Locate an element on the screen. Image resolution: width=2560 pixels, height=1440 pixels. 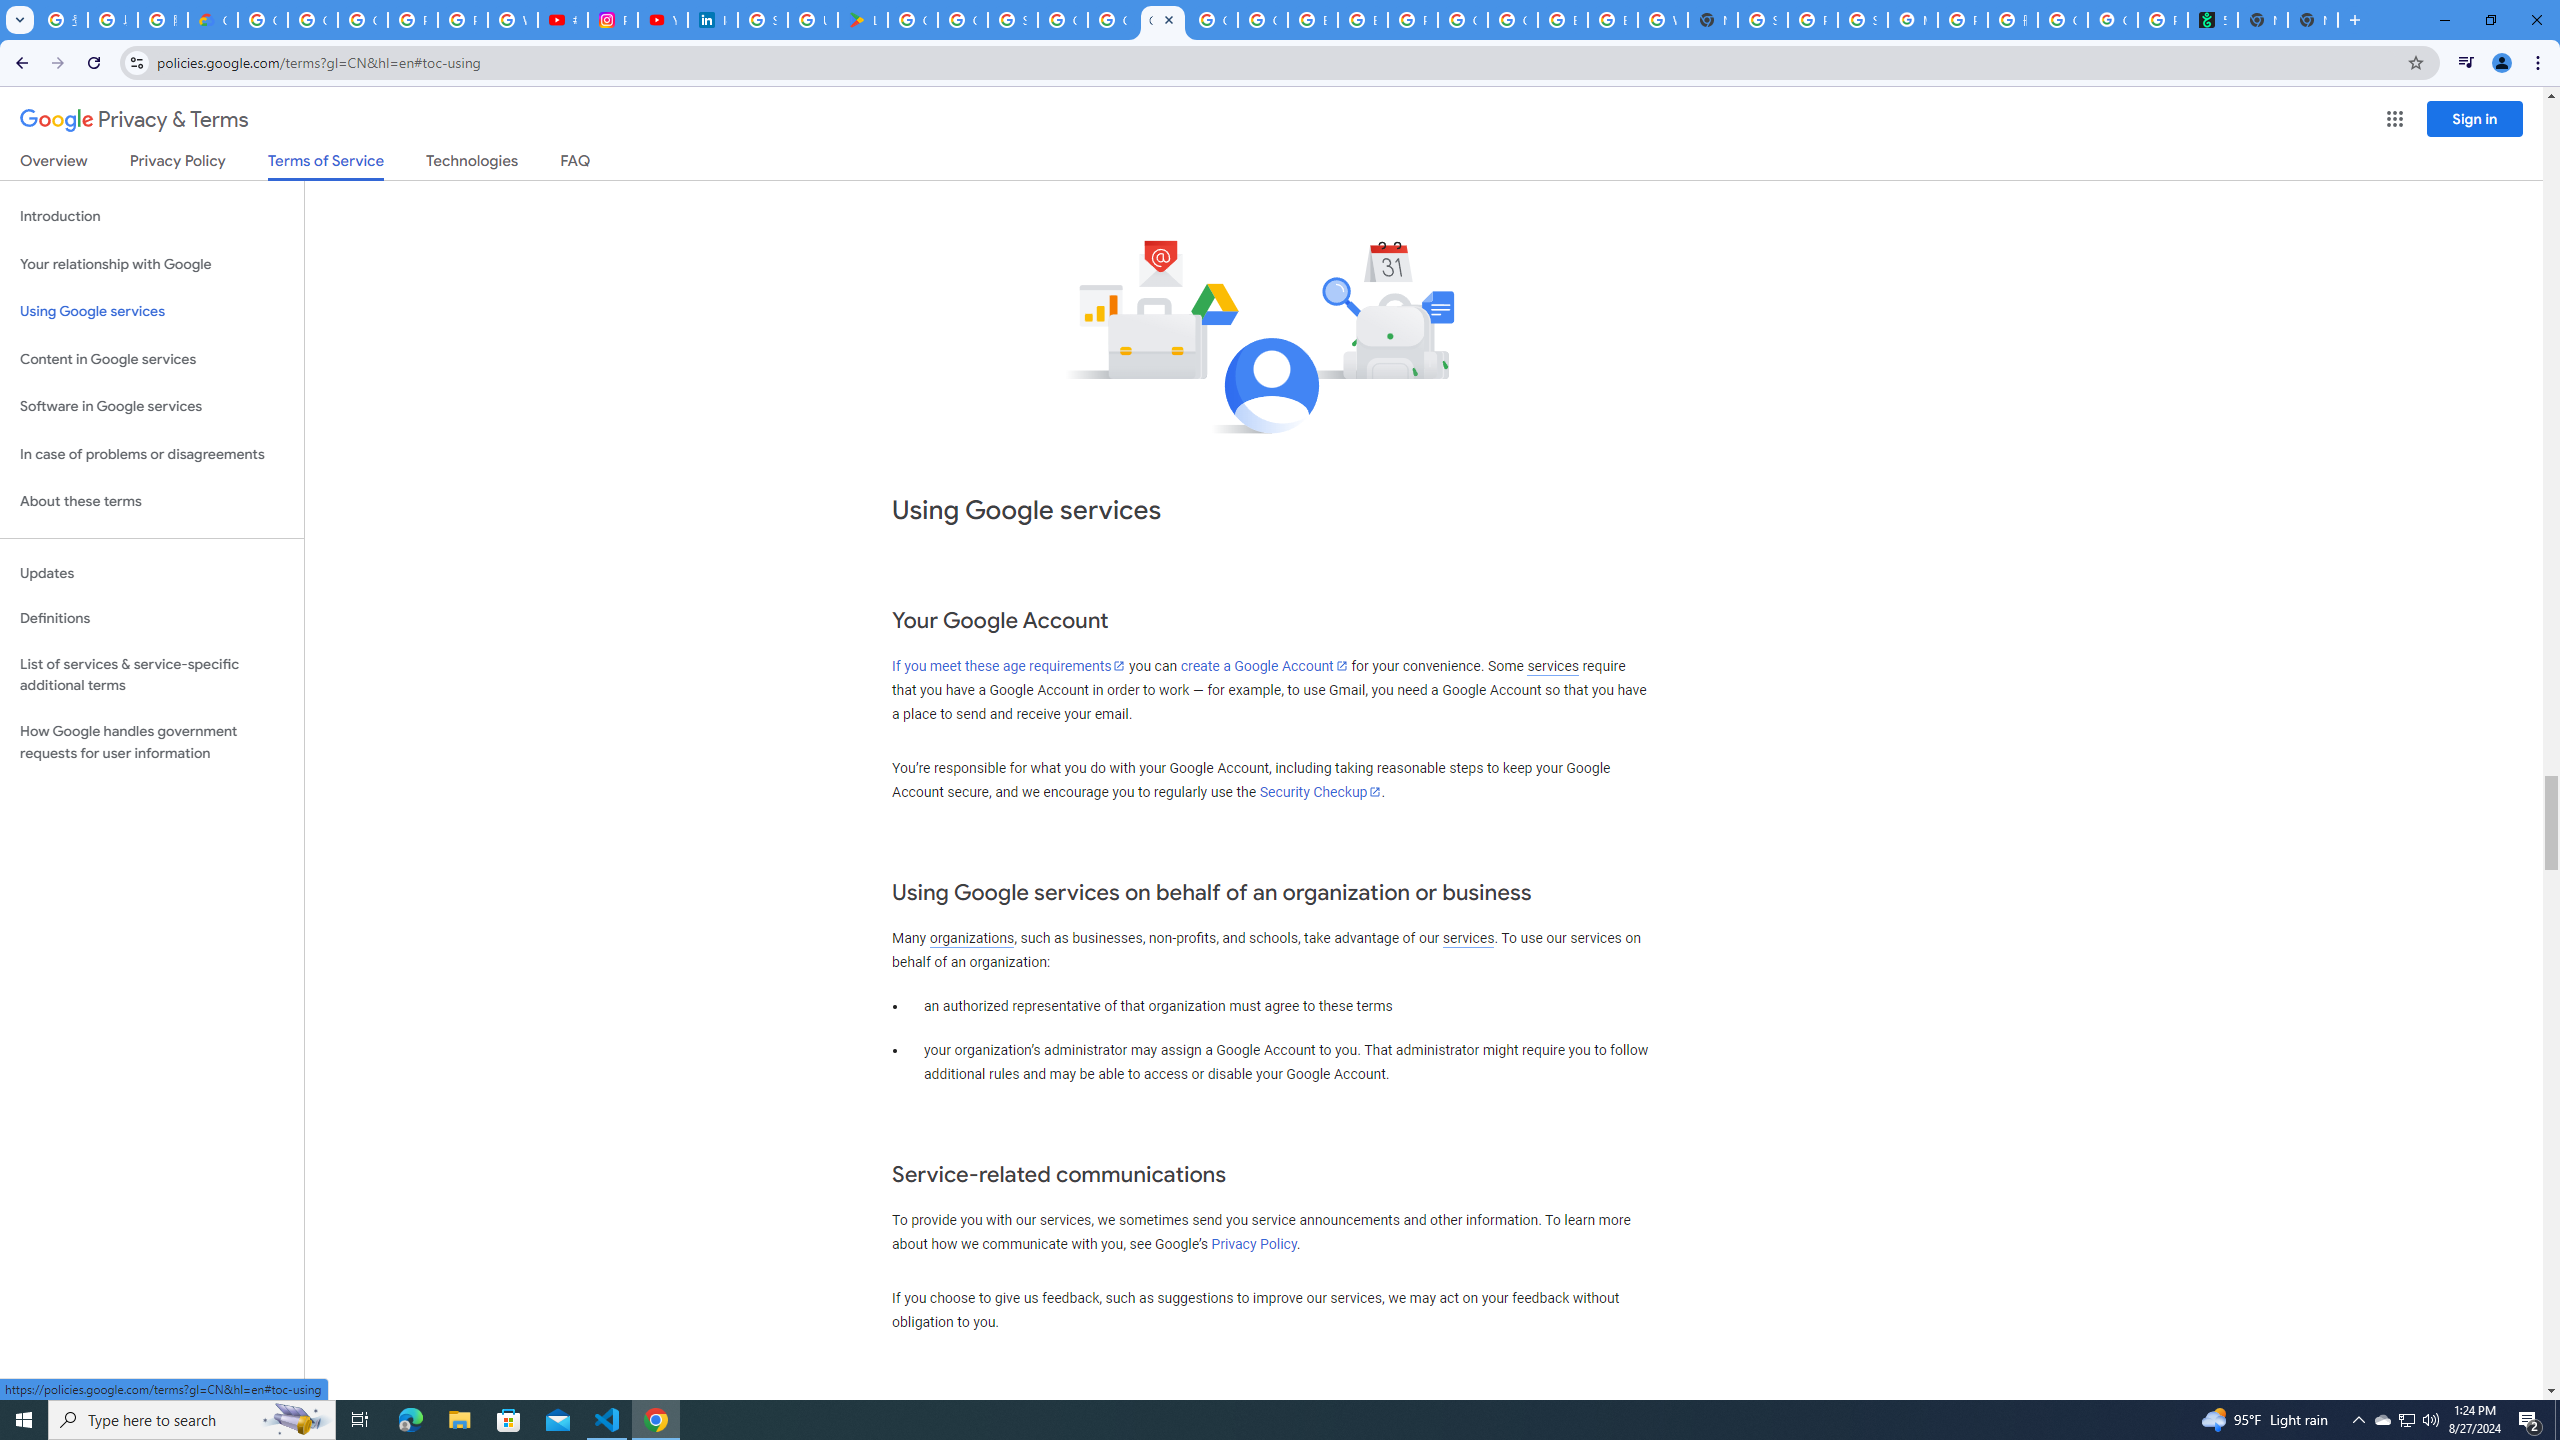
Last Shelter: Survival - Apps on Google Play is located at coordinates (862, 20).